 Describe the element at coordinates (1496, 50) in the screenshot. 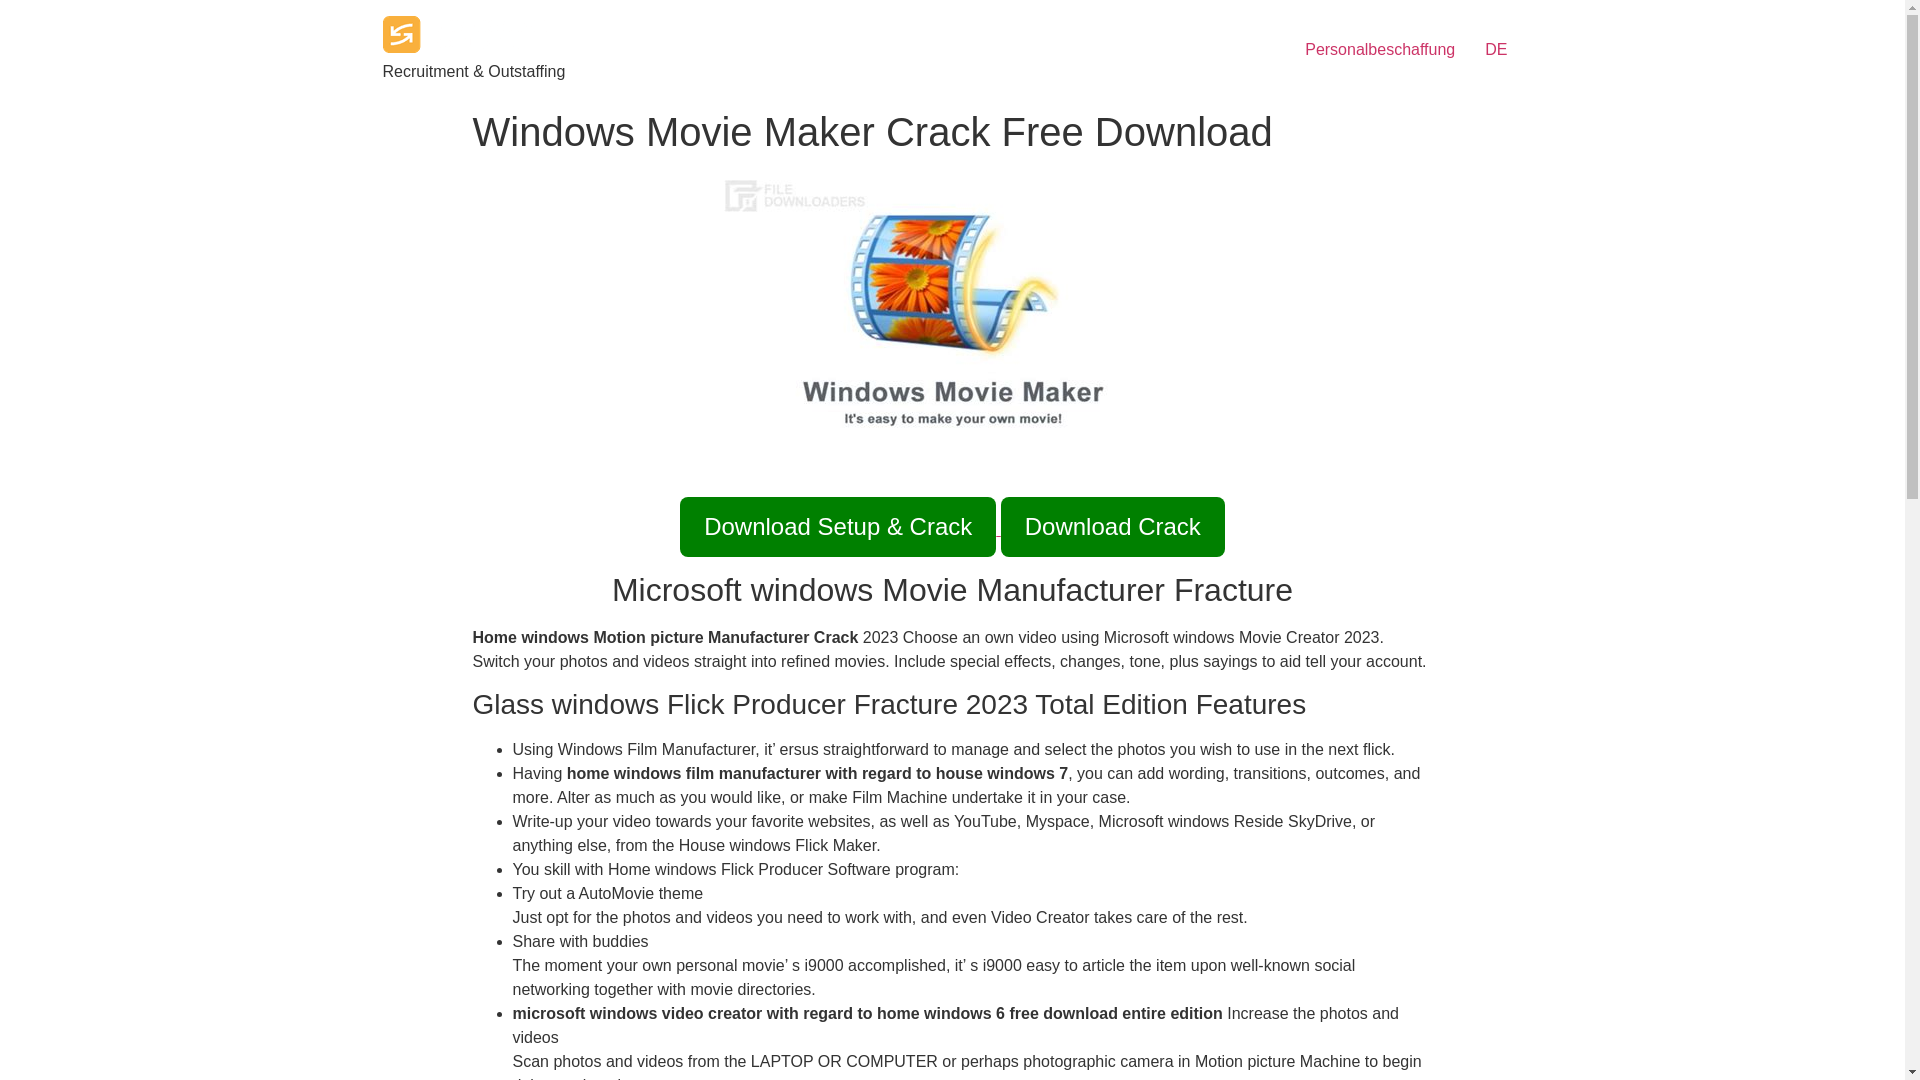

I see `DE` at that location.